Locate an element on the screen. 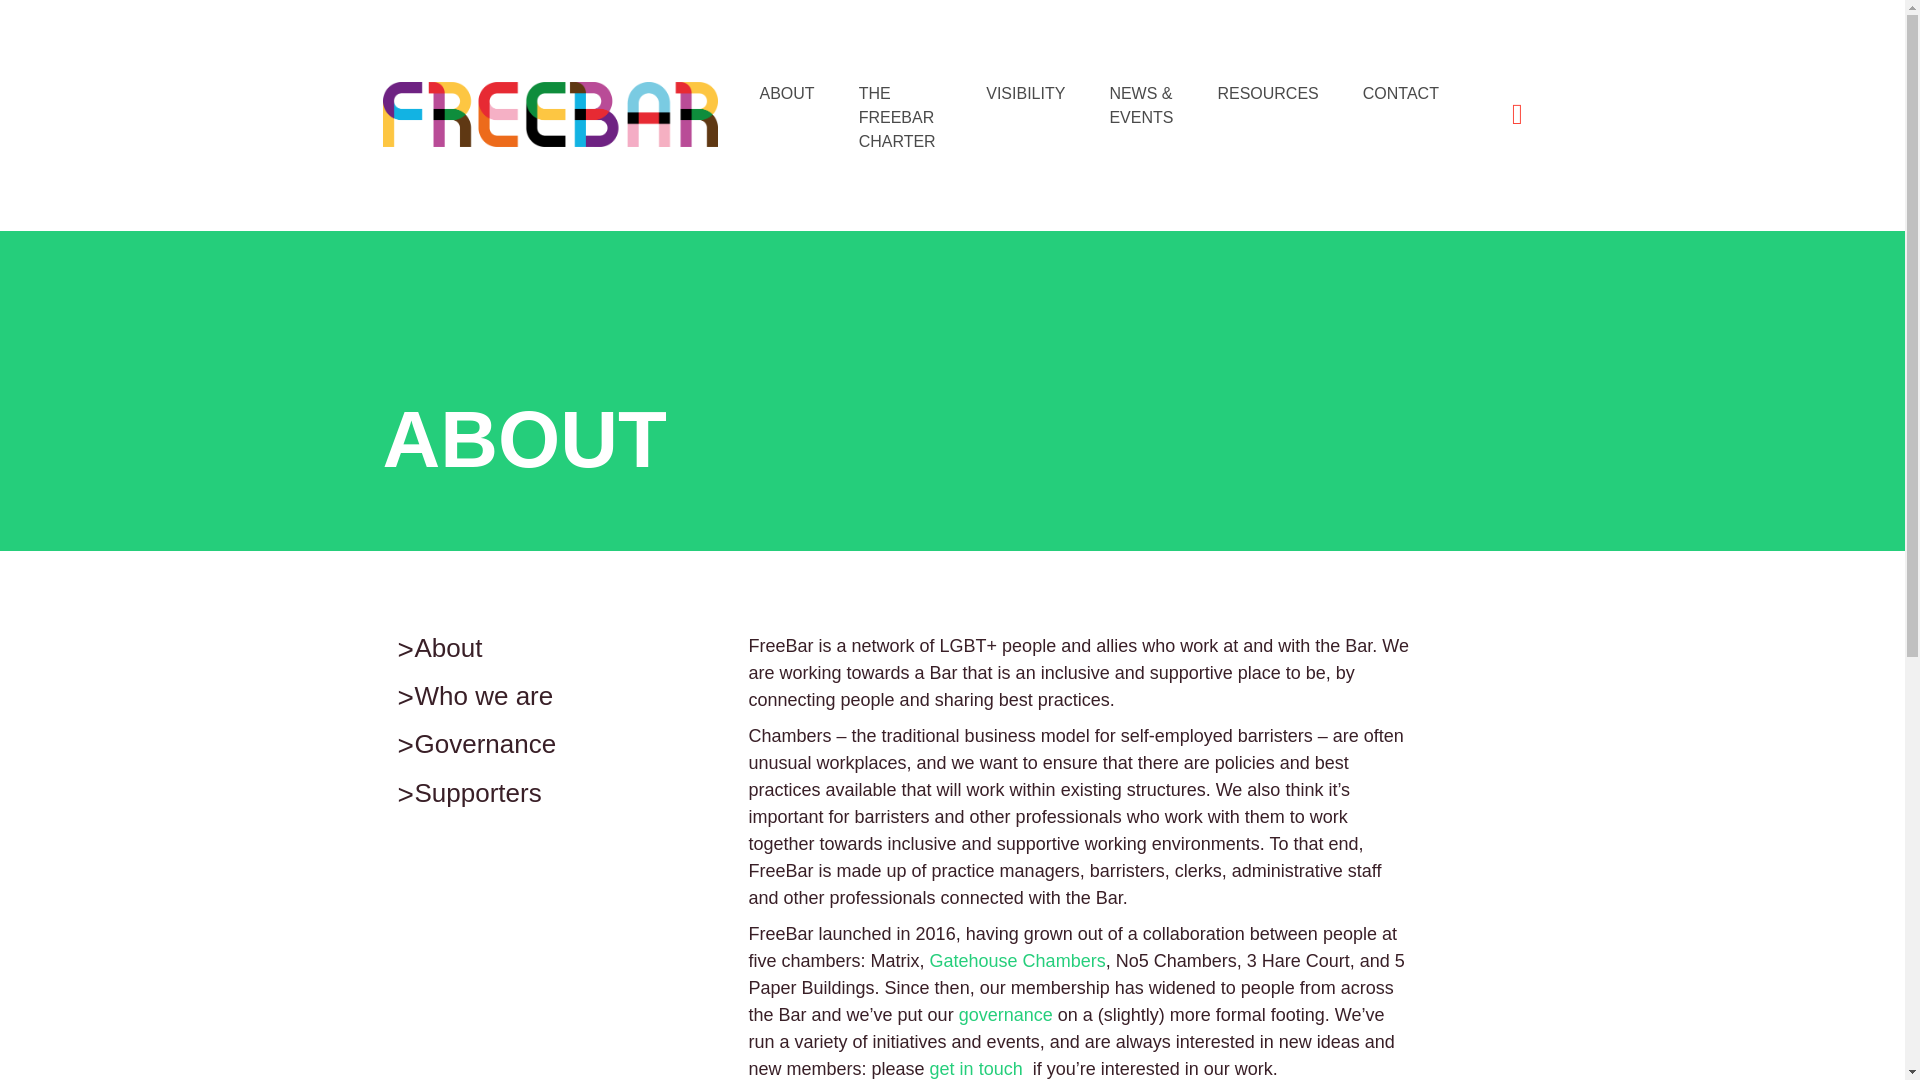 This screenshot has height=1080, width=1920. Supporters is located at coordinates (1267, 94).